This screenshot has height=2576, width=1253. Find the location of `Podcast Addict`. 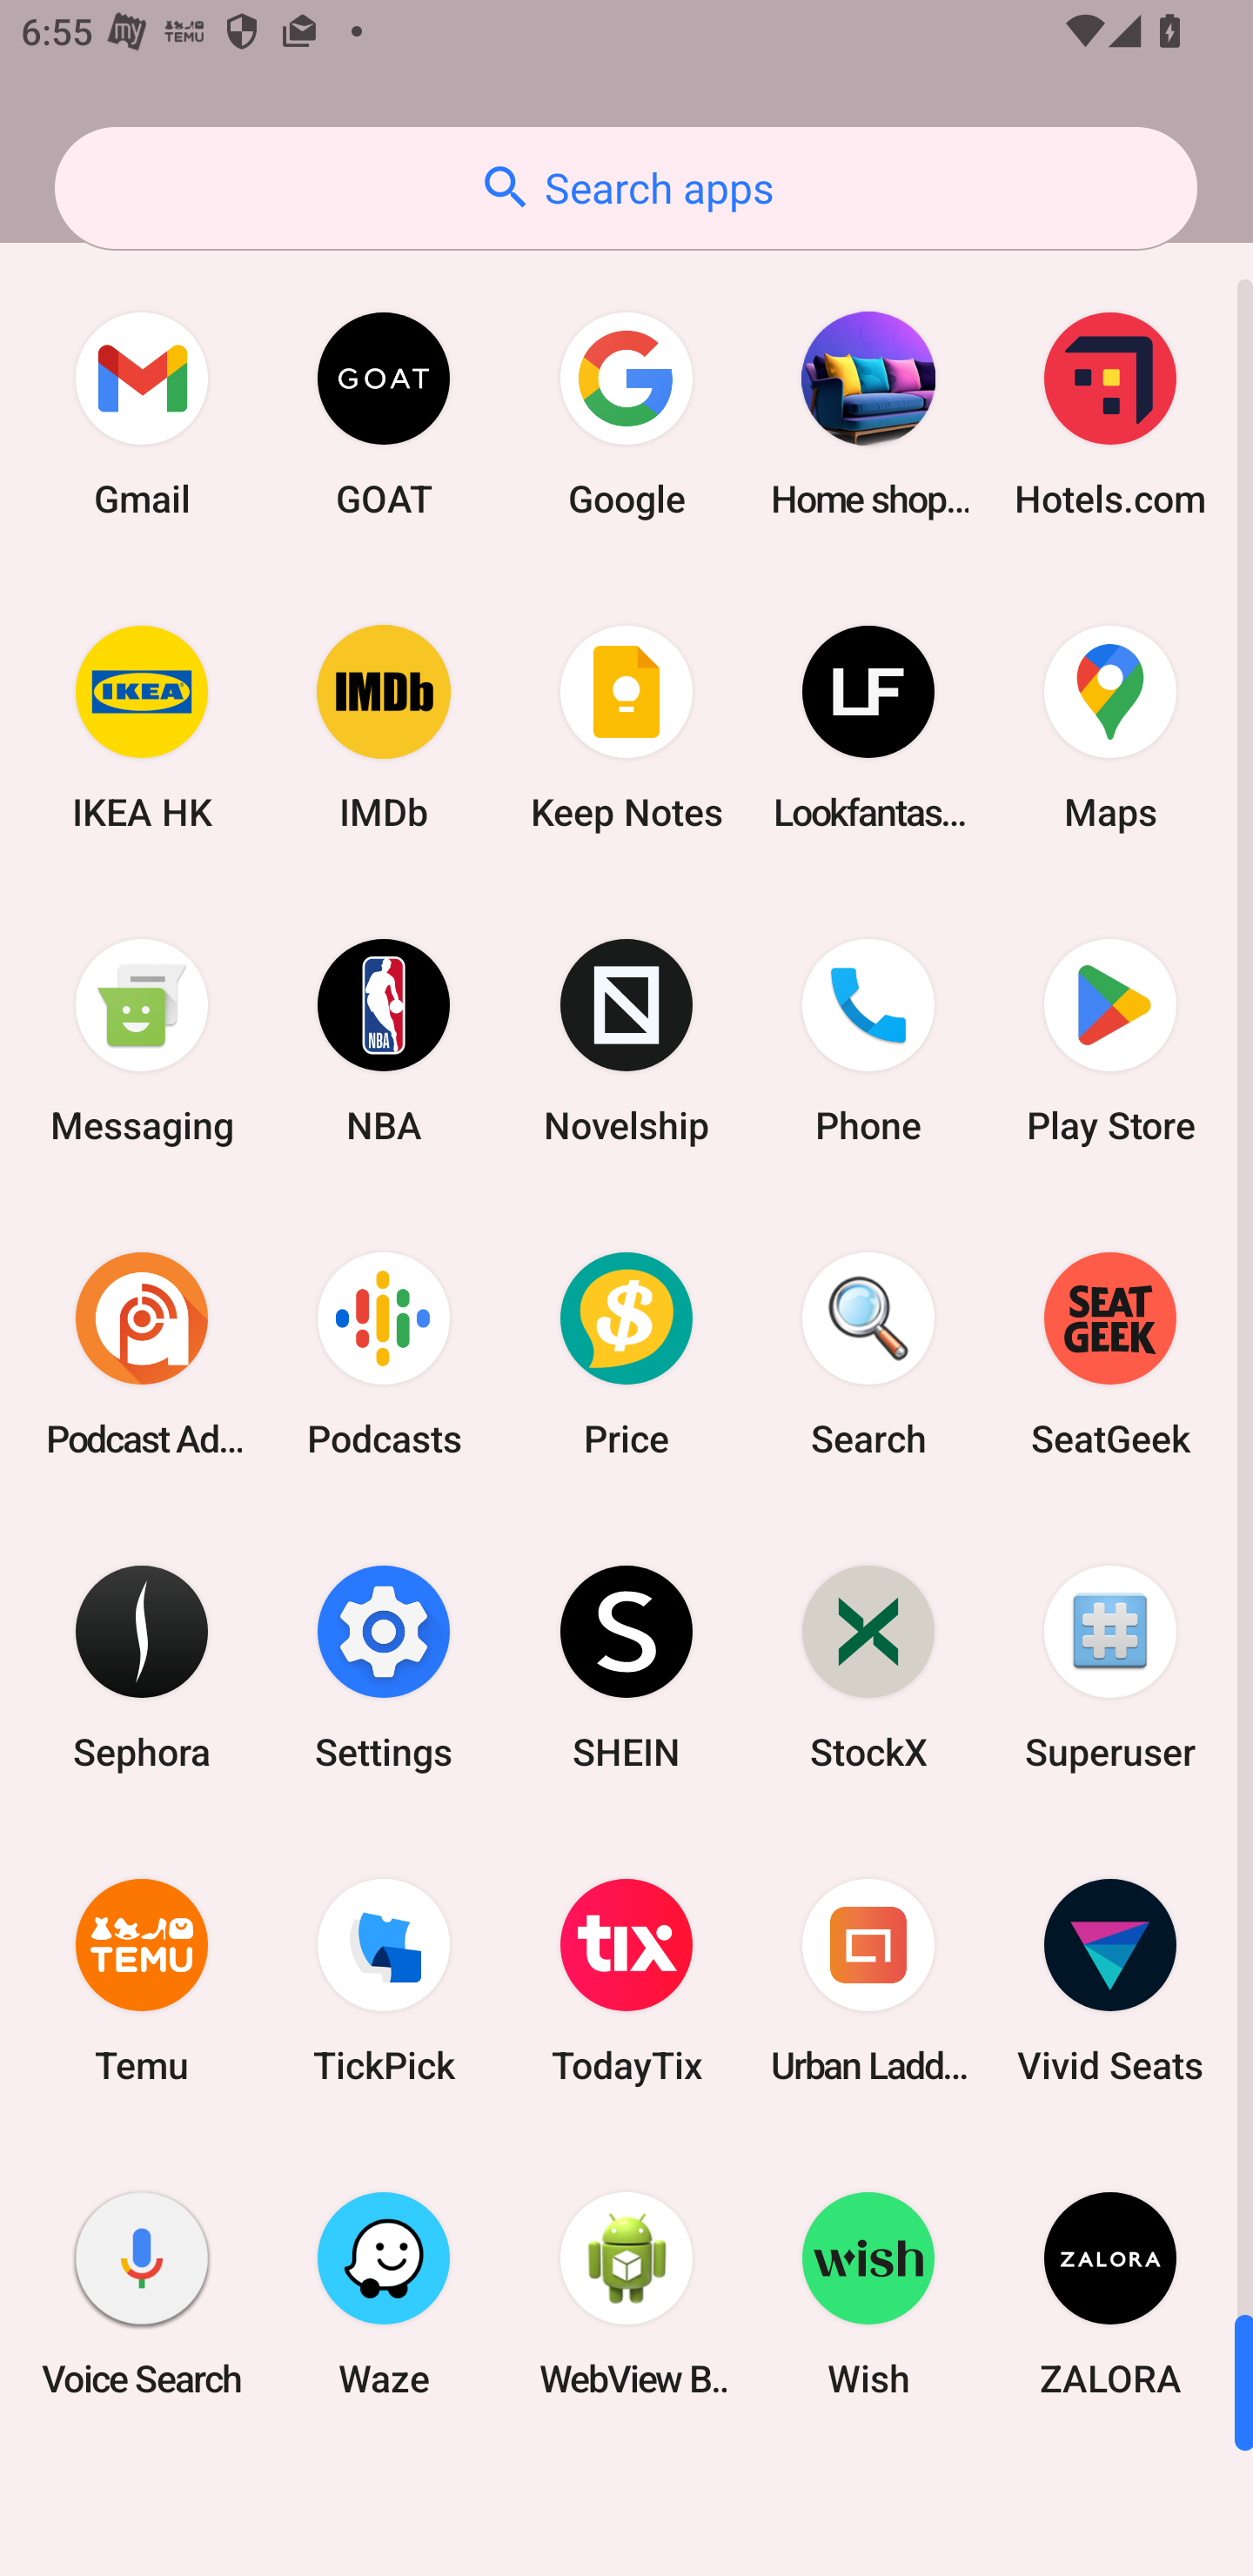

Podcast Addict is located at coordinates (142, 1353).